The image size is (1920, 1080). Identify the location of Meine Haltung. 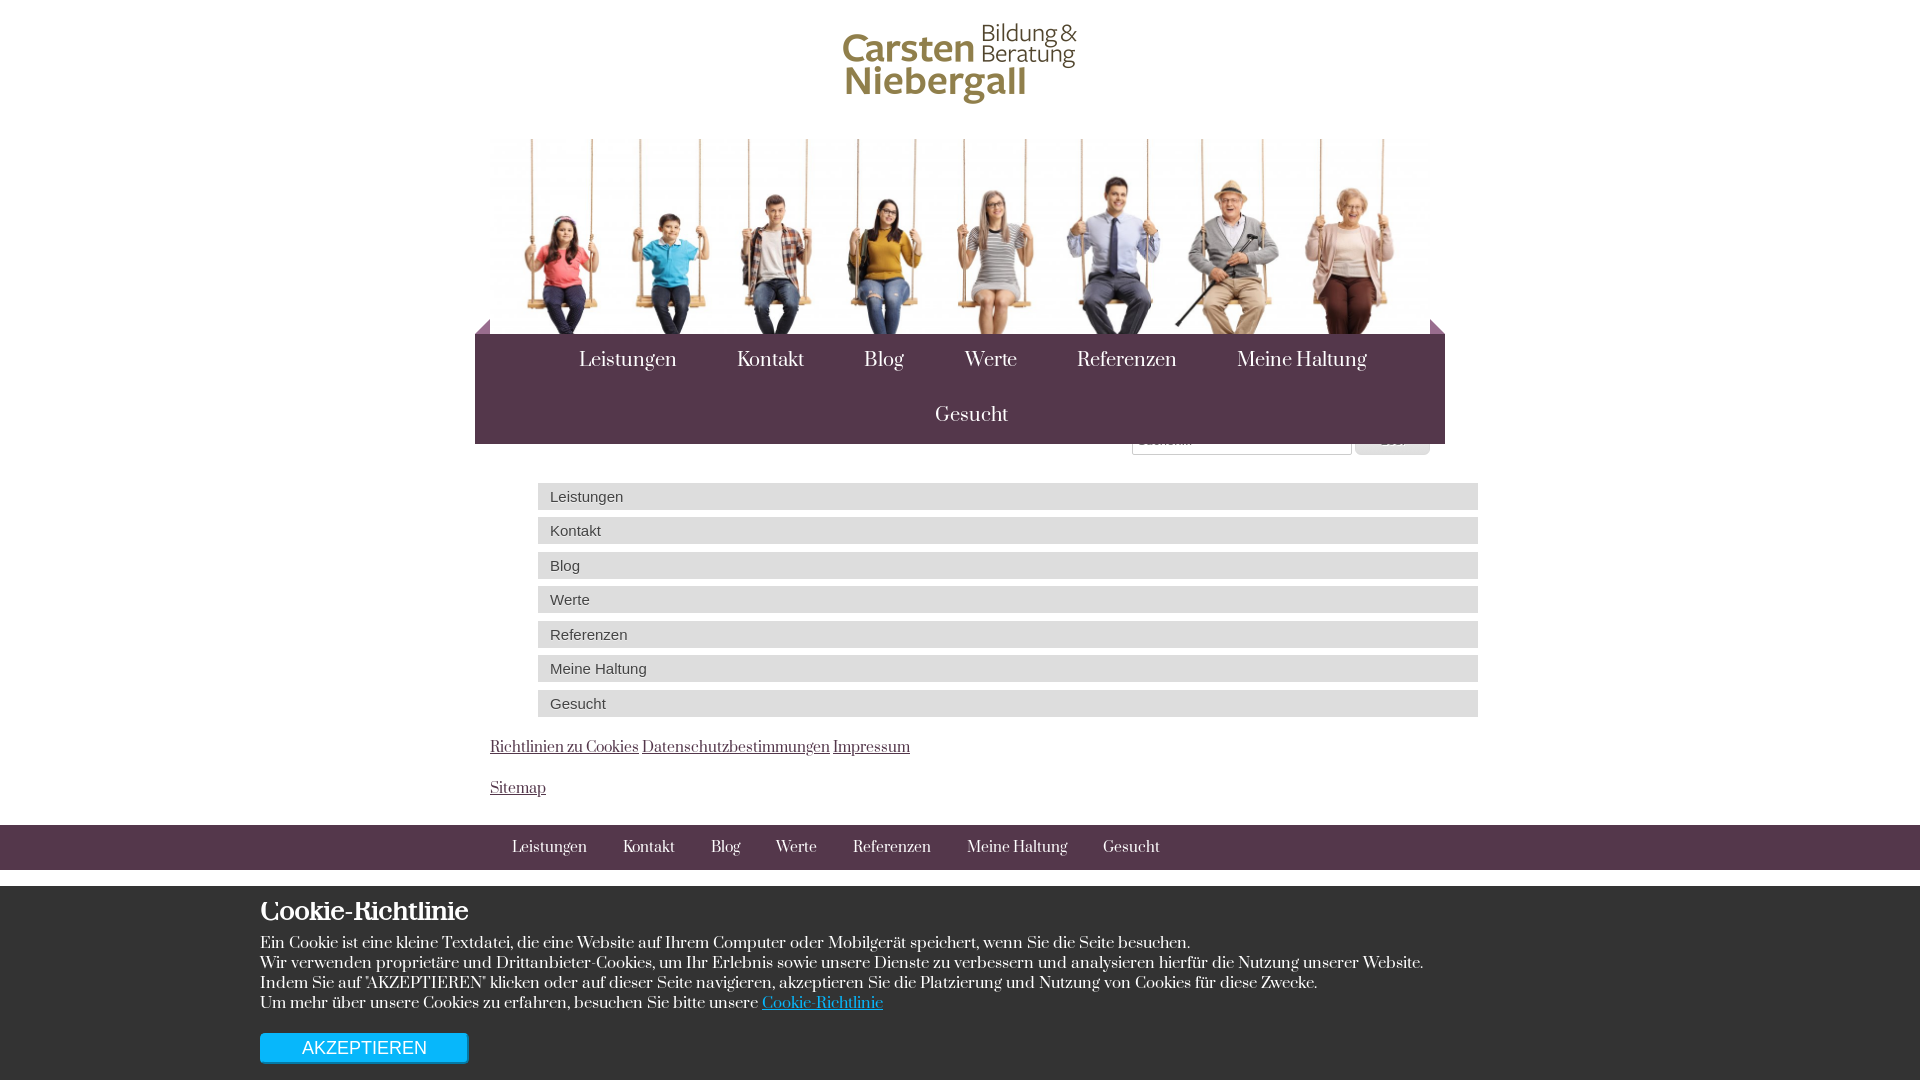
(1006, 848).